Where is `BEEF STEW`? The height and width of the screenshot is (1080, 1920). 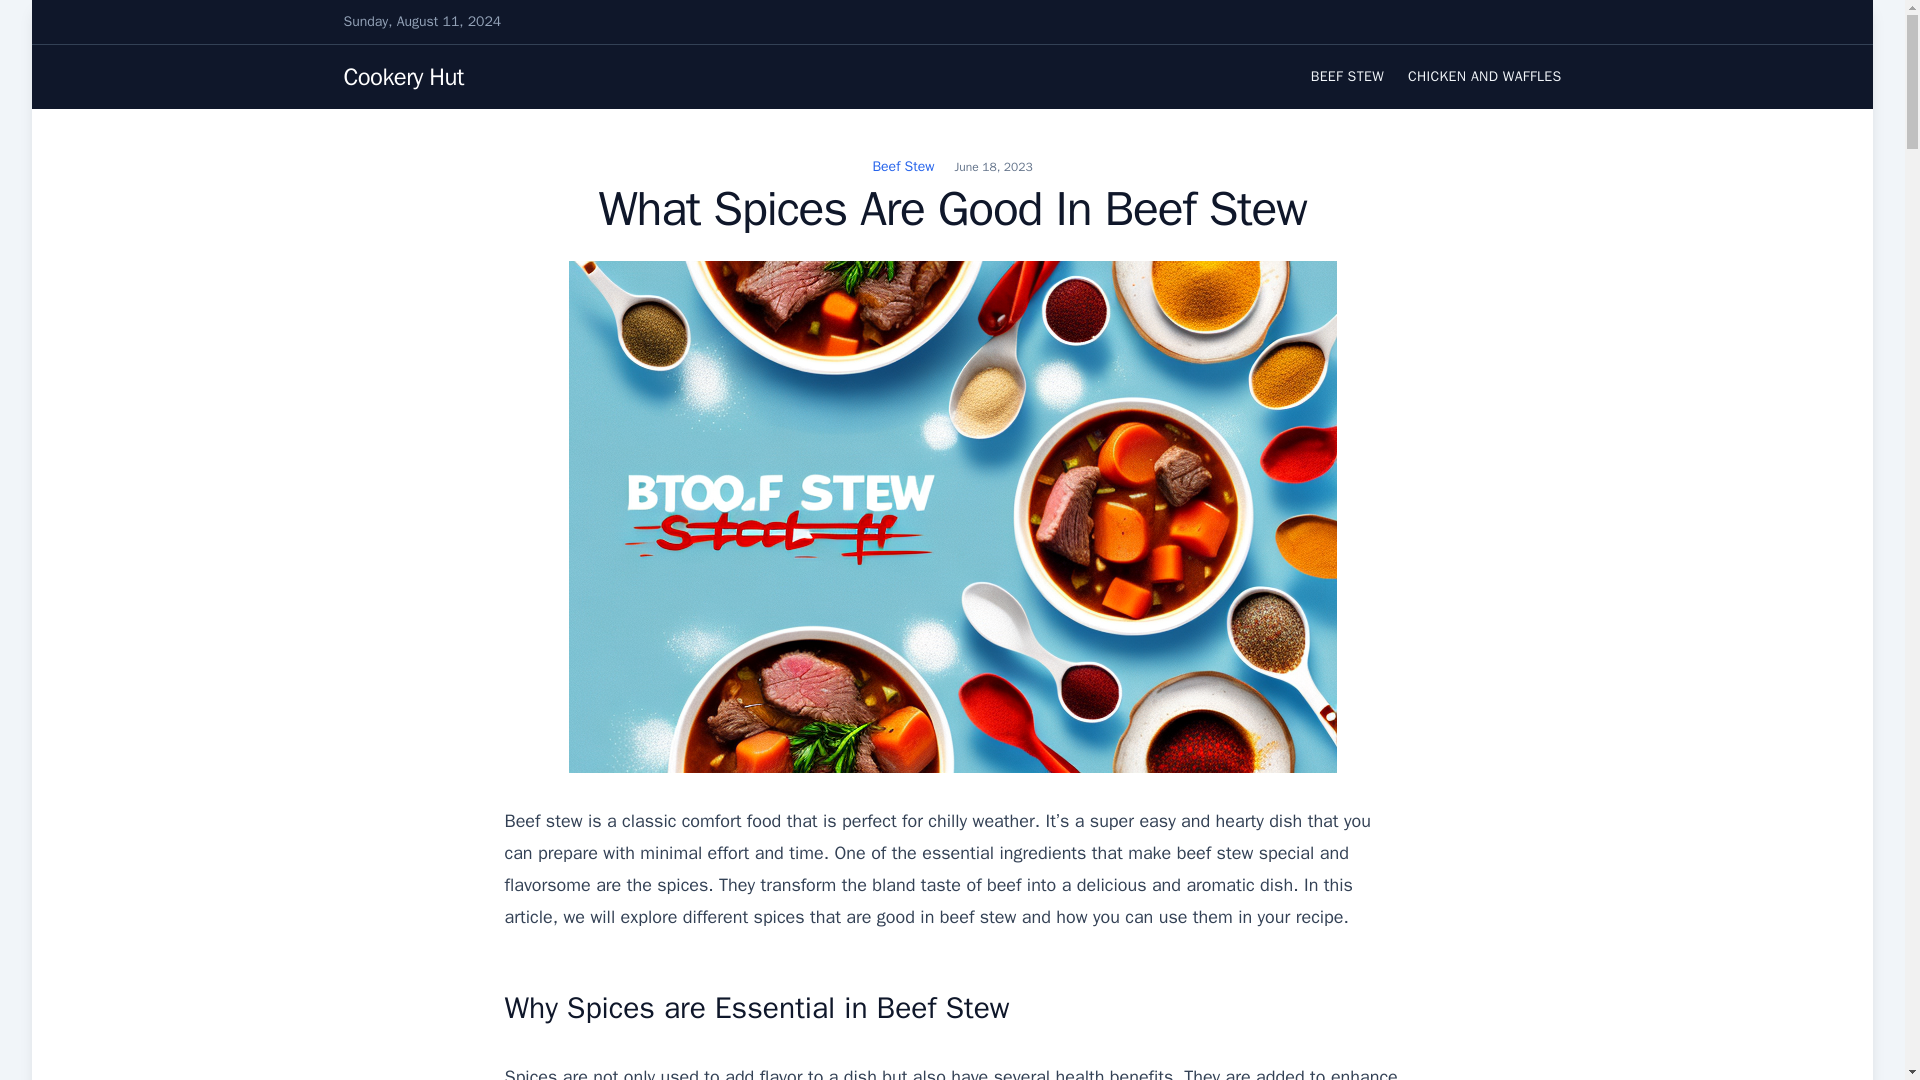 BEEF STEW is located at coordinates (1348, 76).